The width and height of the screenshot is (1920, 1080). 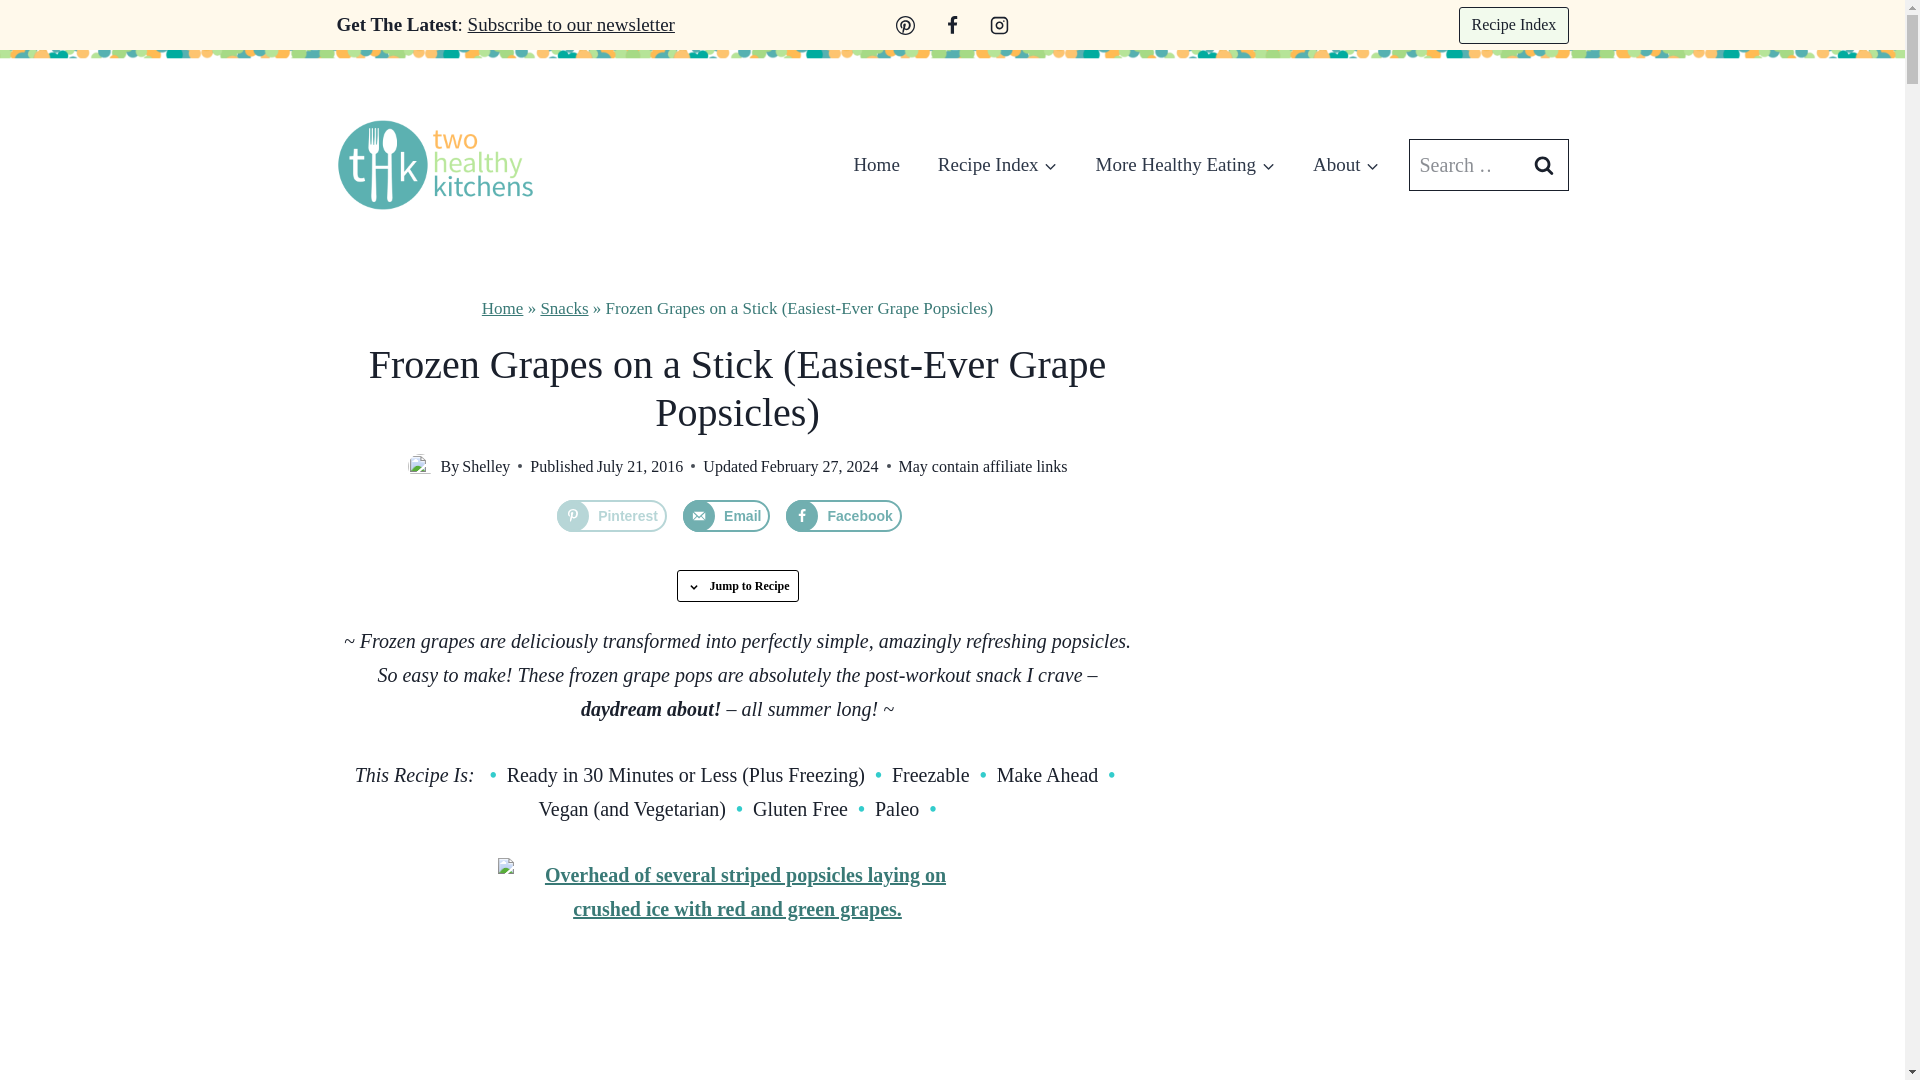 What do you see at coordinates (572, 24) in the screenshot?
I see `Subscribe to our newsletter` at bounding box center [572, 24].